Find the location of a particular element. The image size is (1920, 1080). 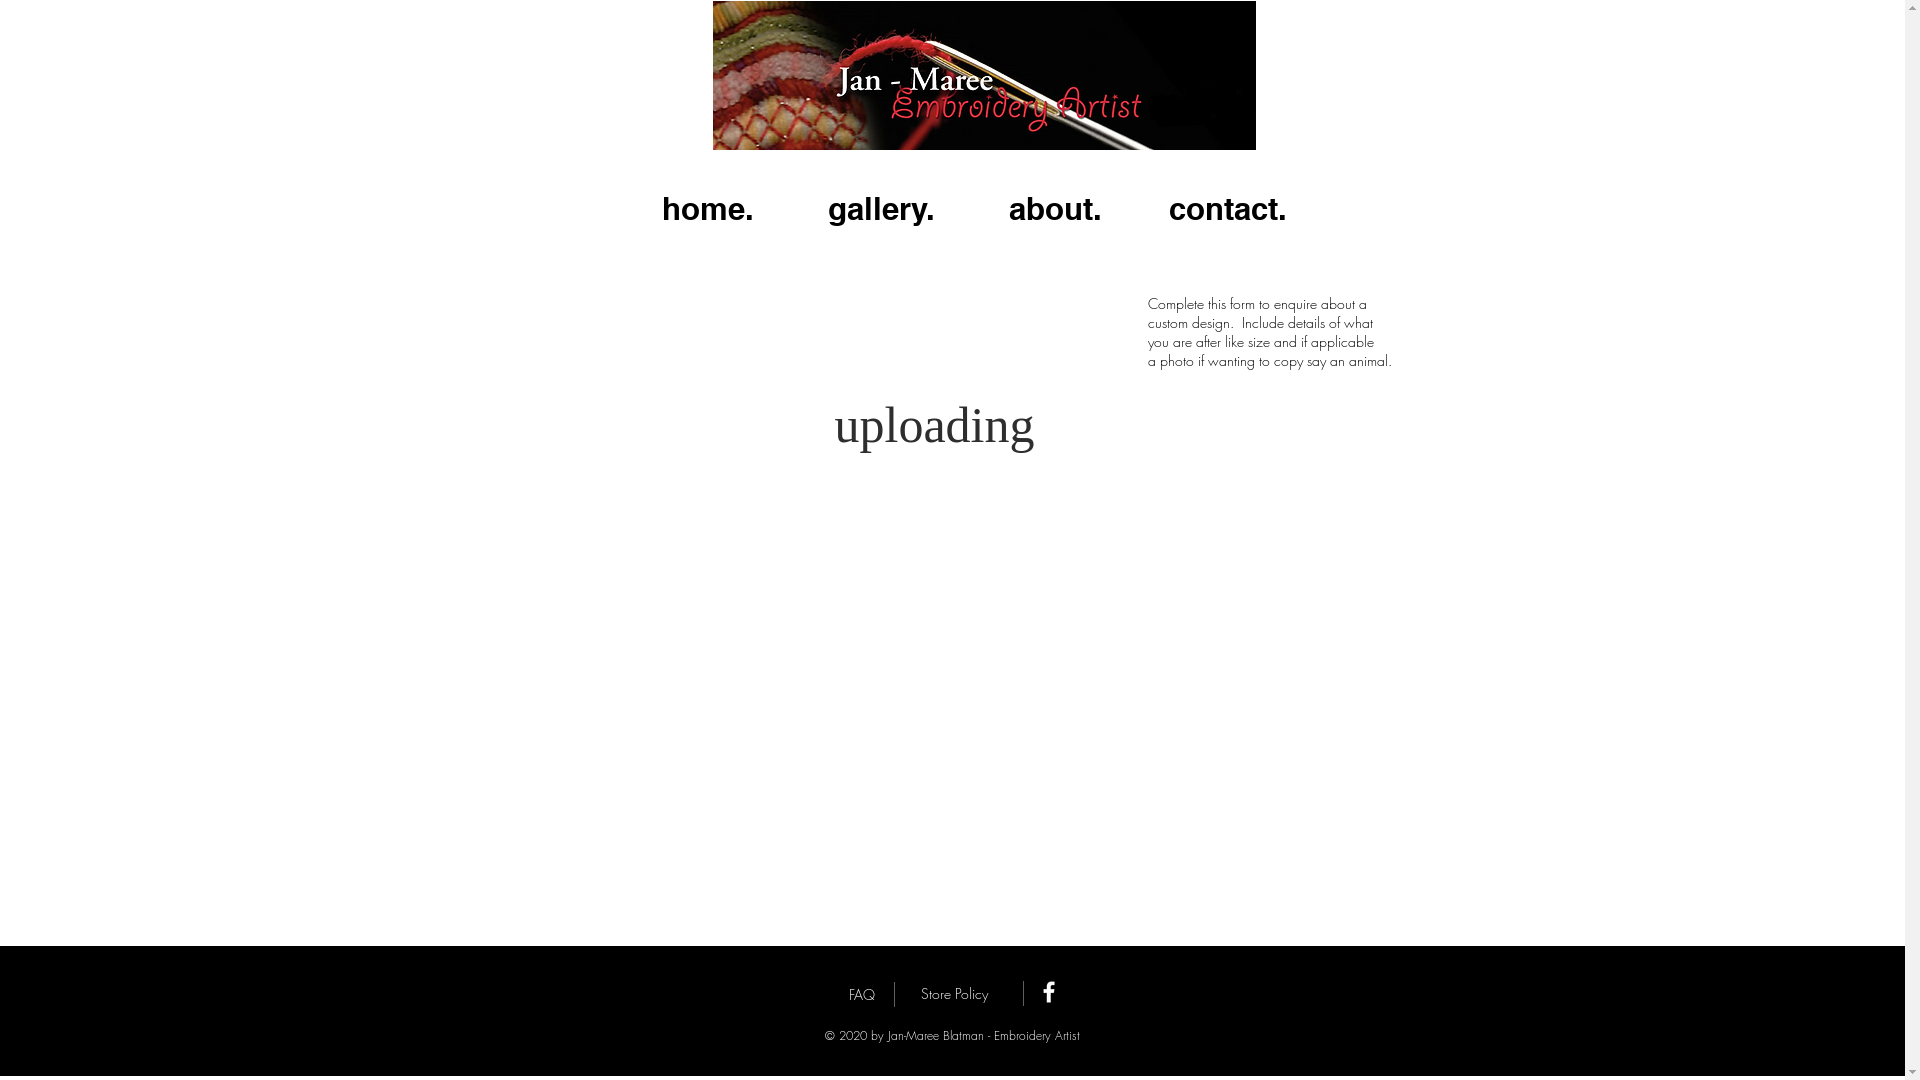

about. is located at coordinates (1054, 208).